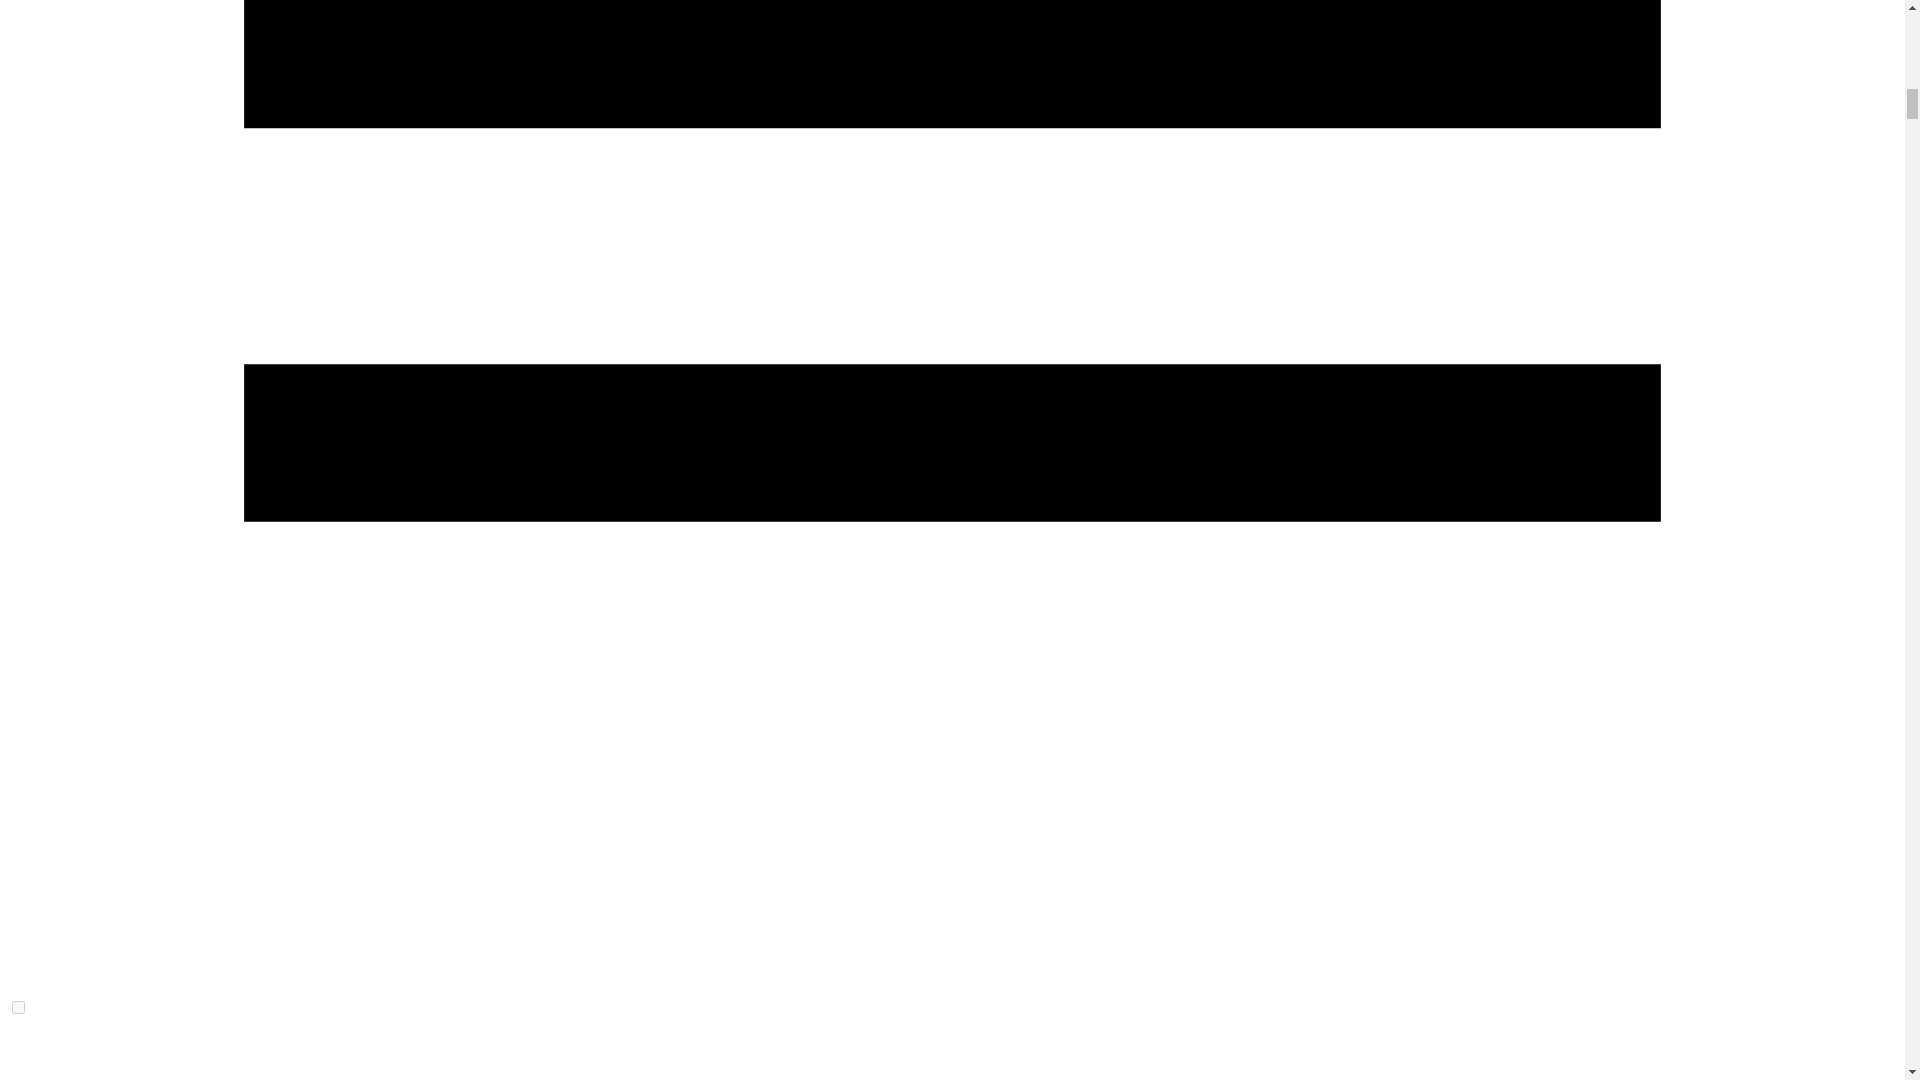 Image resolution: width=1920 pixels, height=1080 pixels. I want to click on on, so click(18, 1008).